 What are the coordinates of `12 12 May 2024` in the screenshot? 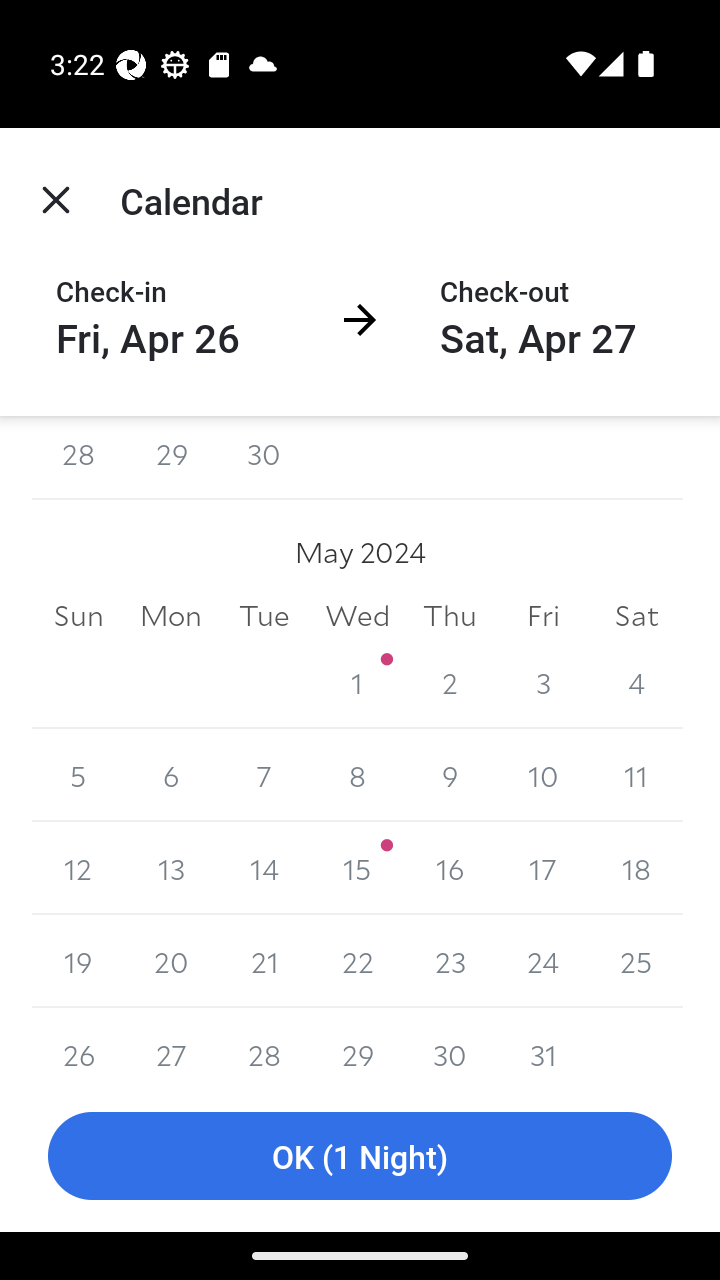 It's located at (78, 868).